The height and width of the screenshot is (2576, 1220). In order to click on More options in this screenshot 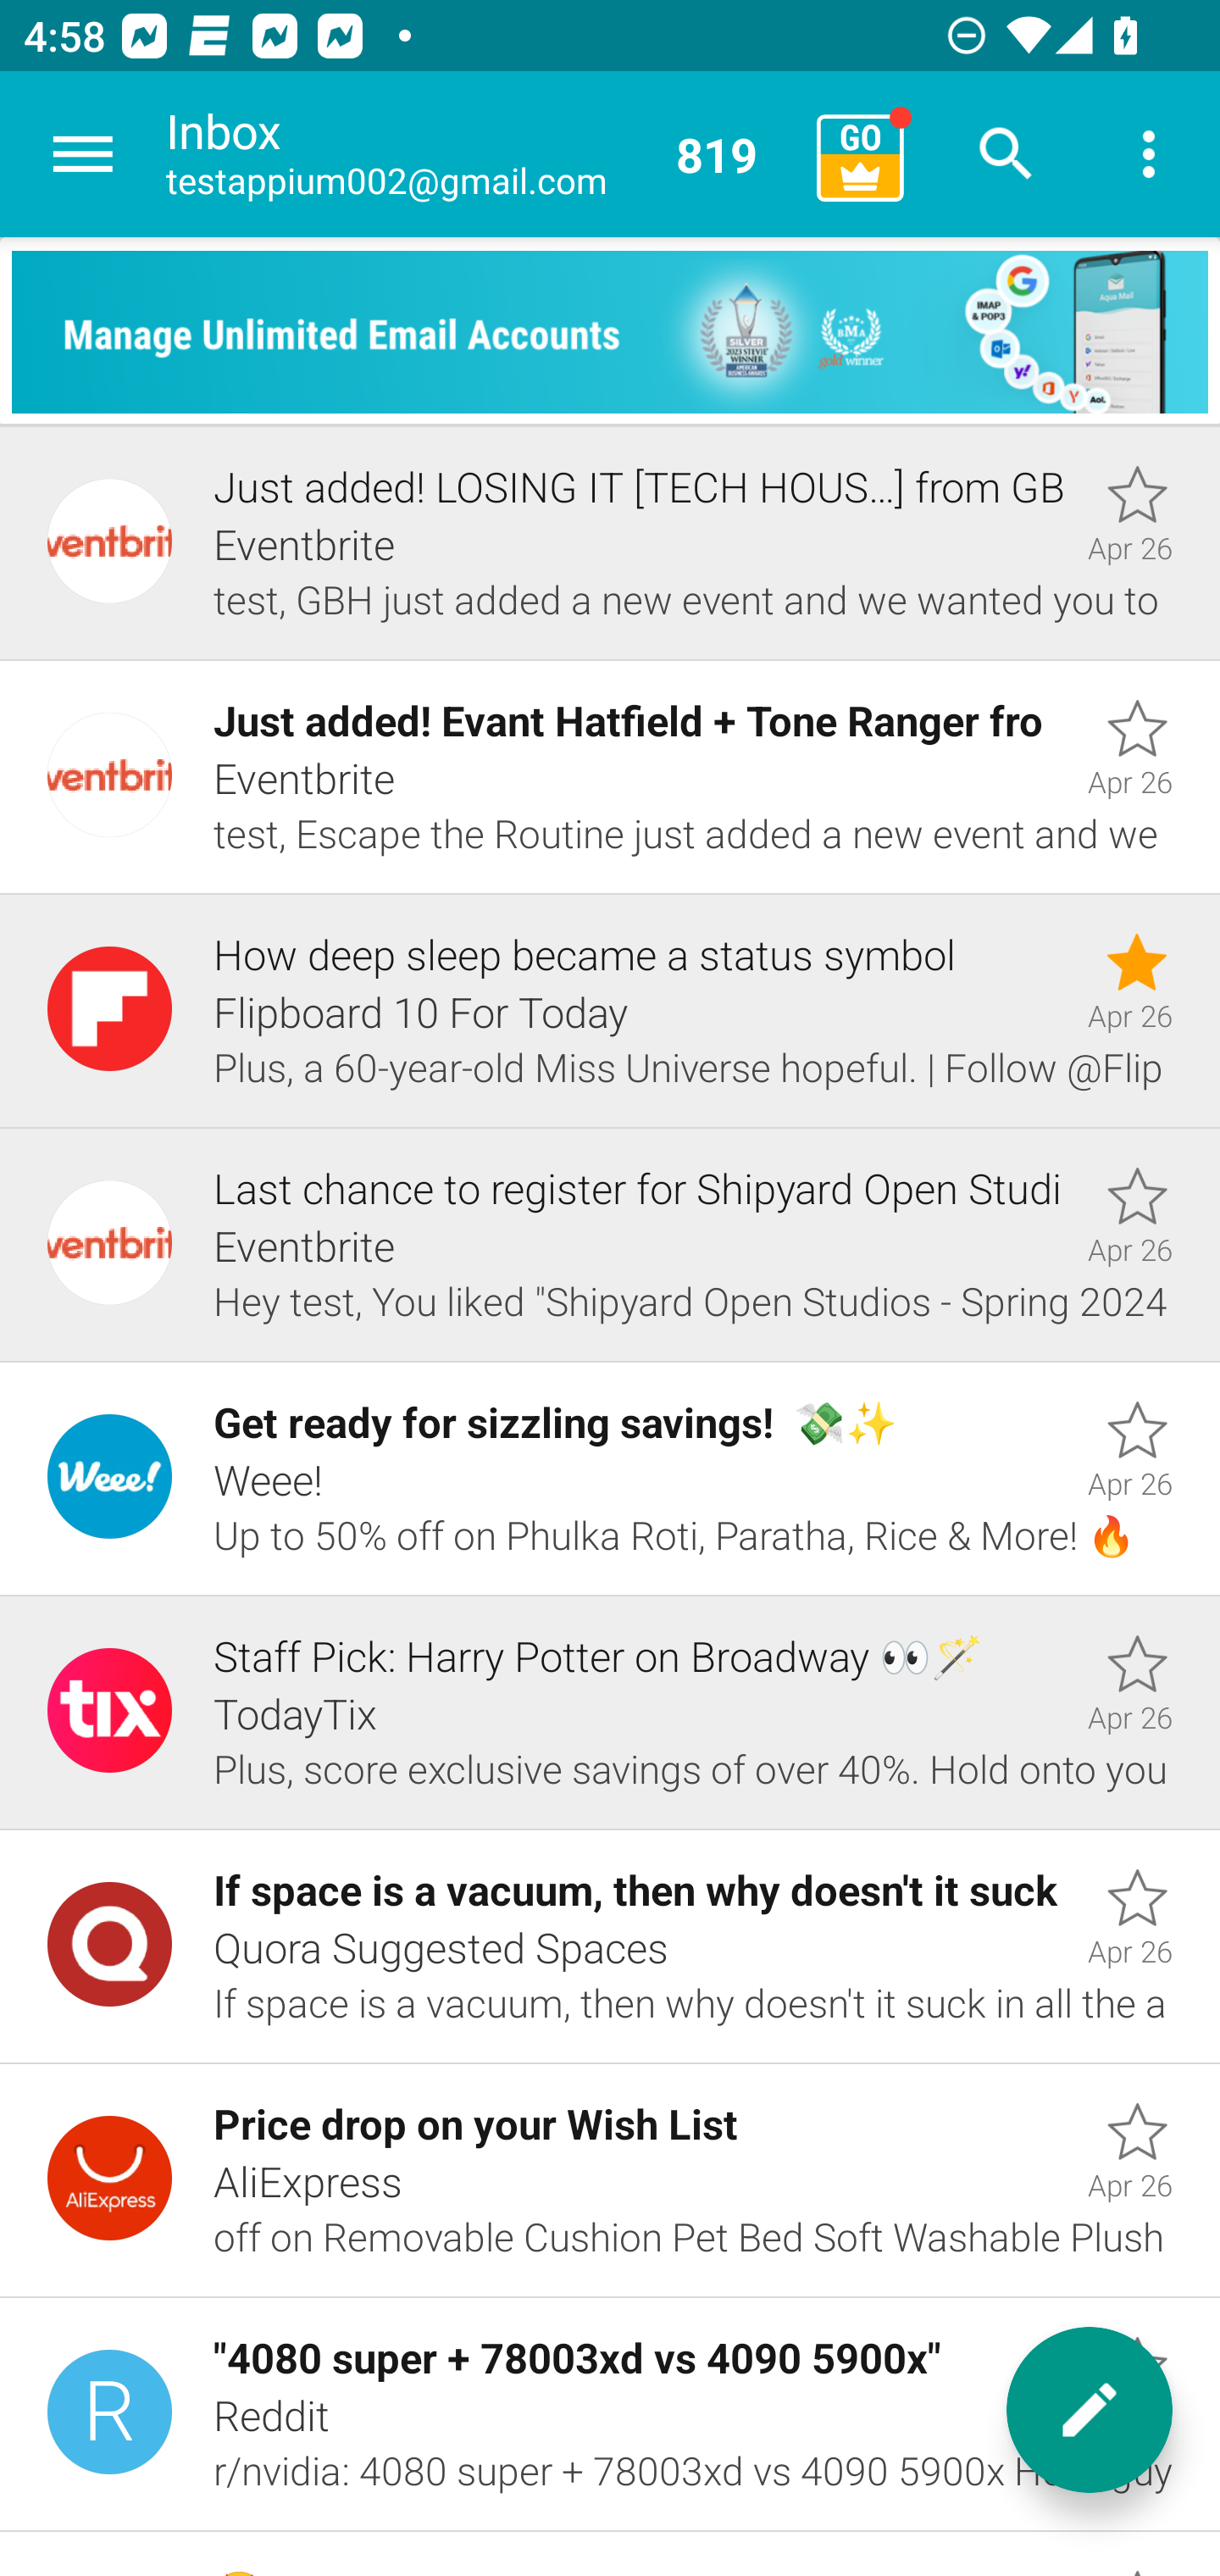, I will do `click(1149, 154)`.